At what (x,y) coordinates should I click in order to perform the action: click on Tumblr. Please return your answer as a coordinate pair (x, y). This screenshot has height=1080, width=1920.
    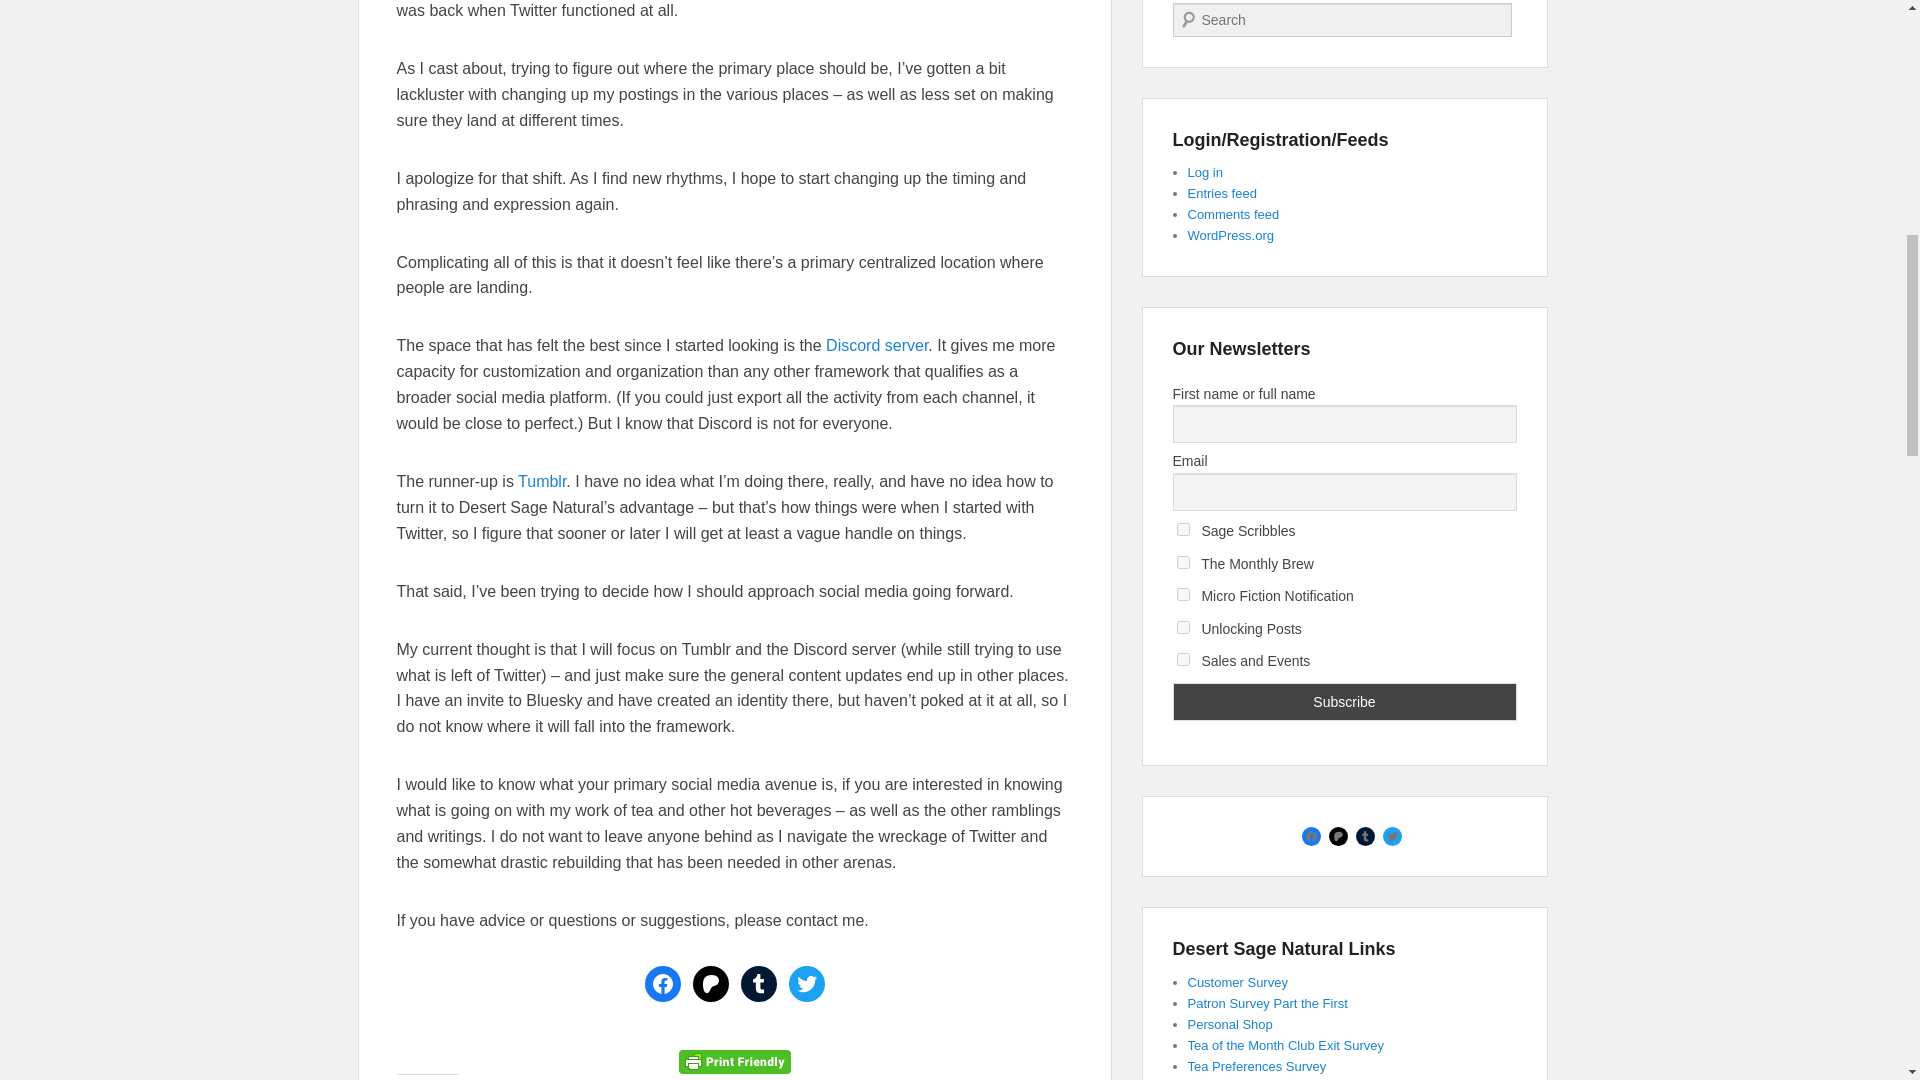
    Looking at the image, I should click on (757, 984).